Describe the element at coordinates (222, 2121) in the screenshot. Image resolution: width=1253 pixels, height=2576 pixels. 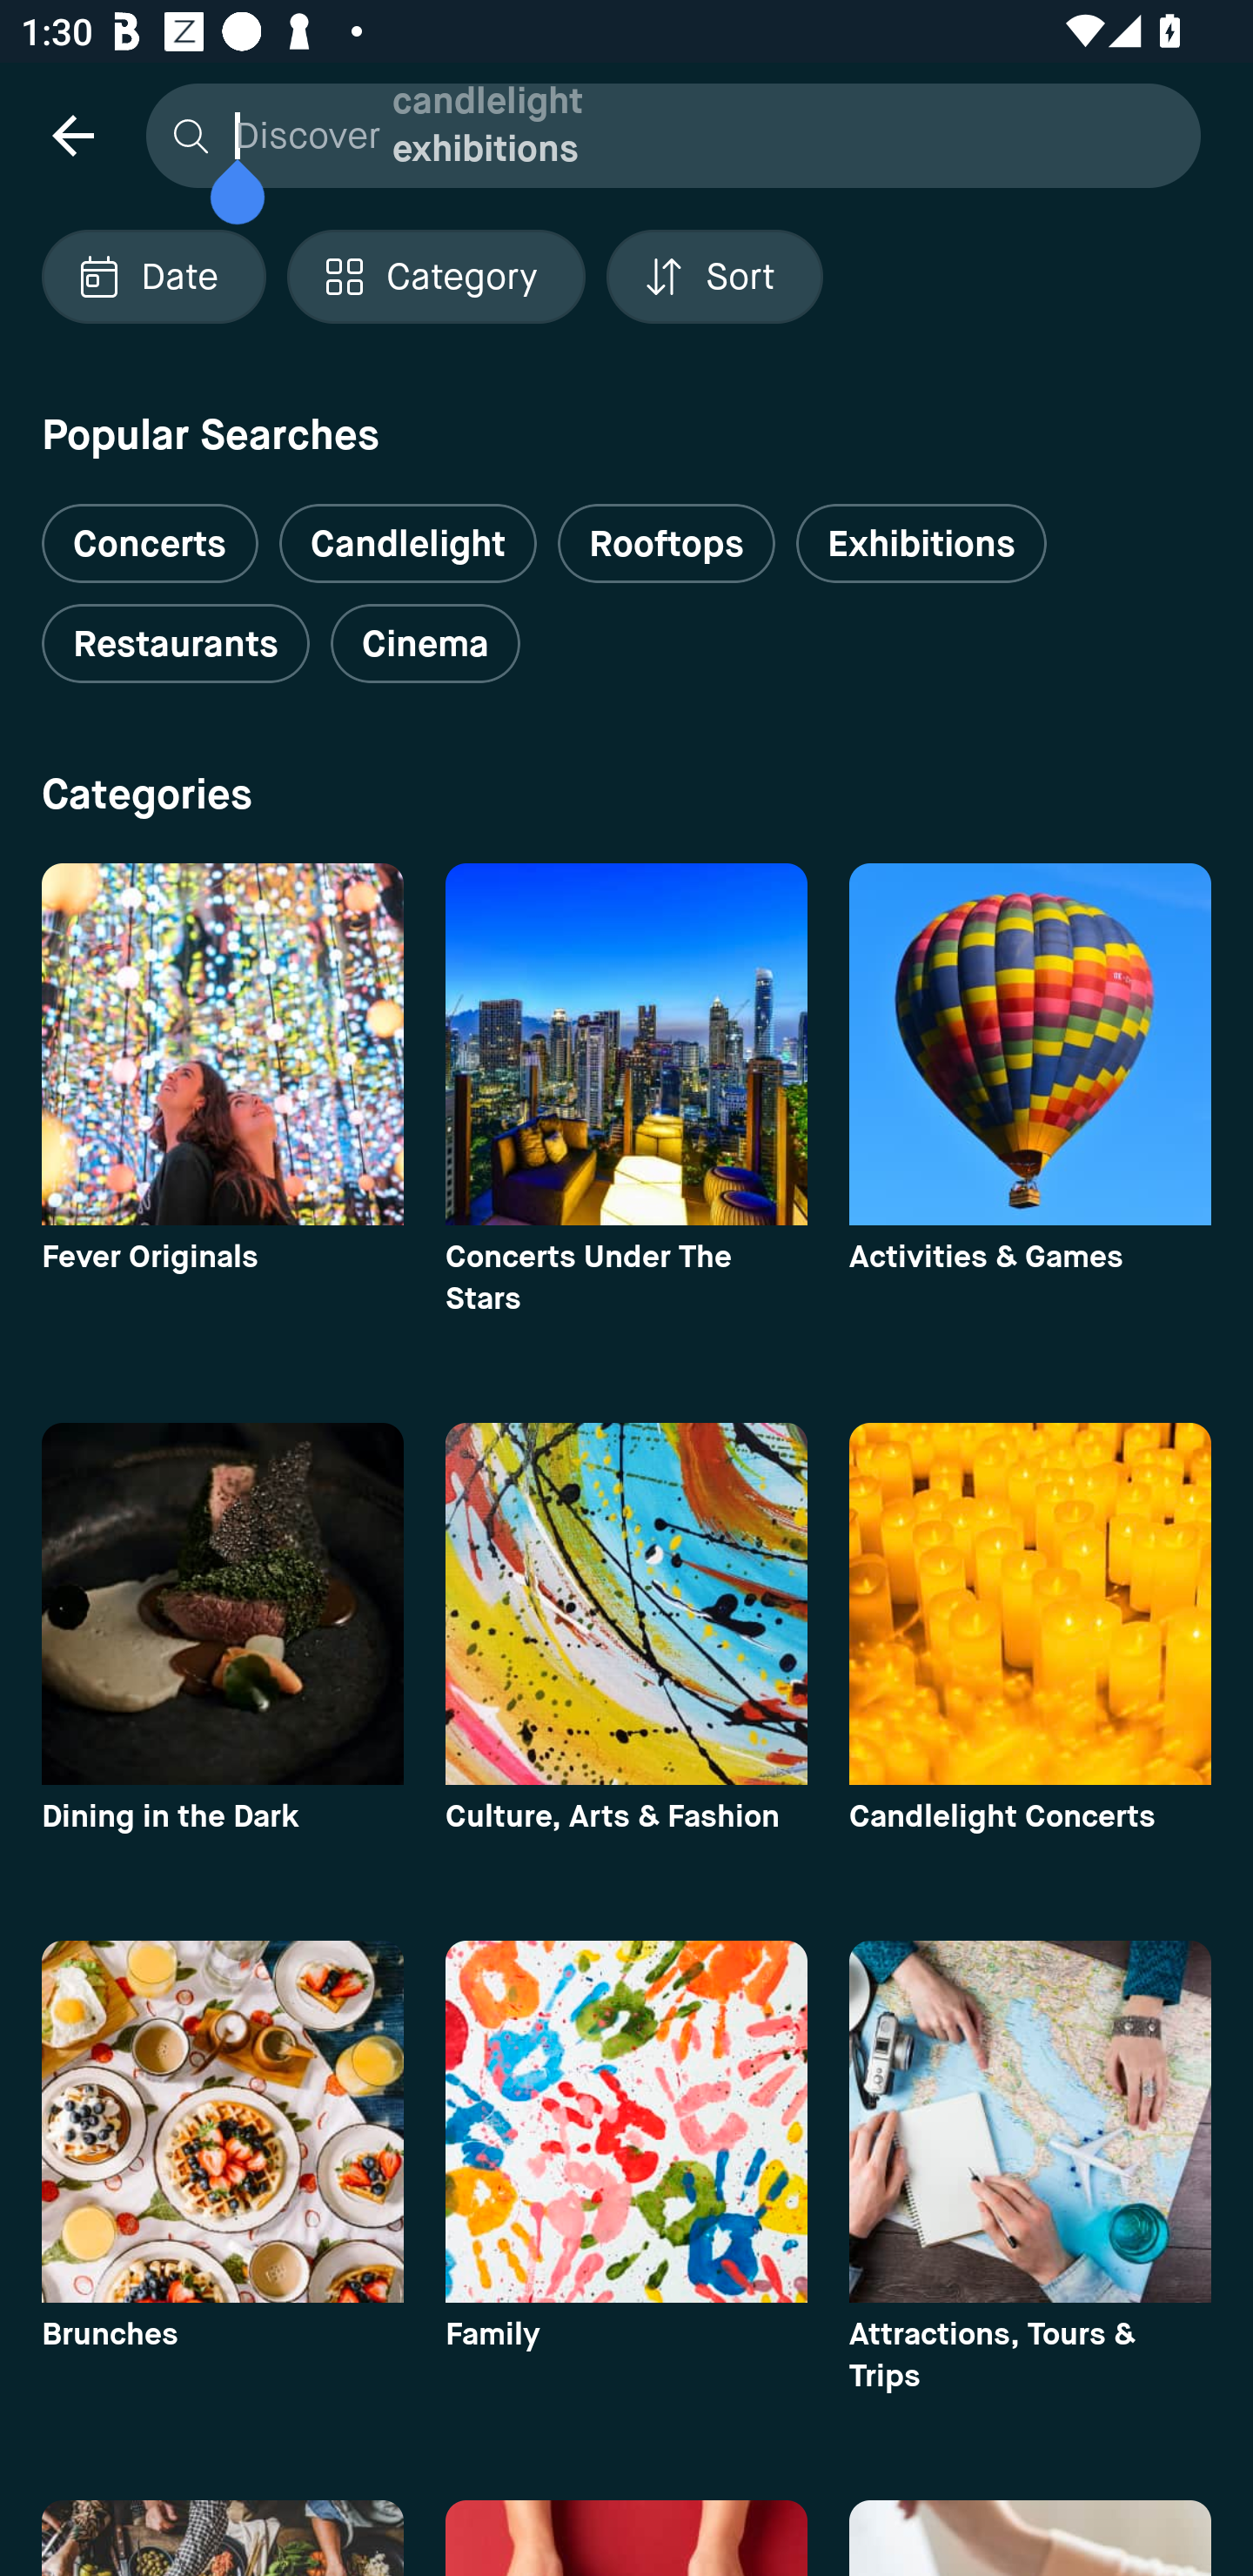
I see `category image` at that location.